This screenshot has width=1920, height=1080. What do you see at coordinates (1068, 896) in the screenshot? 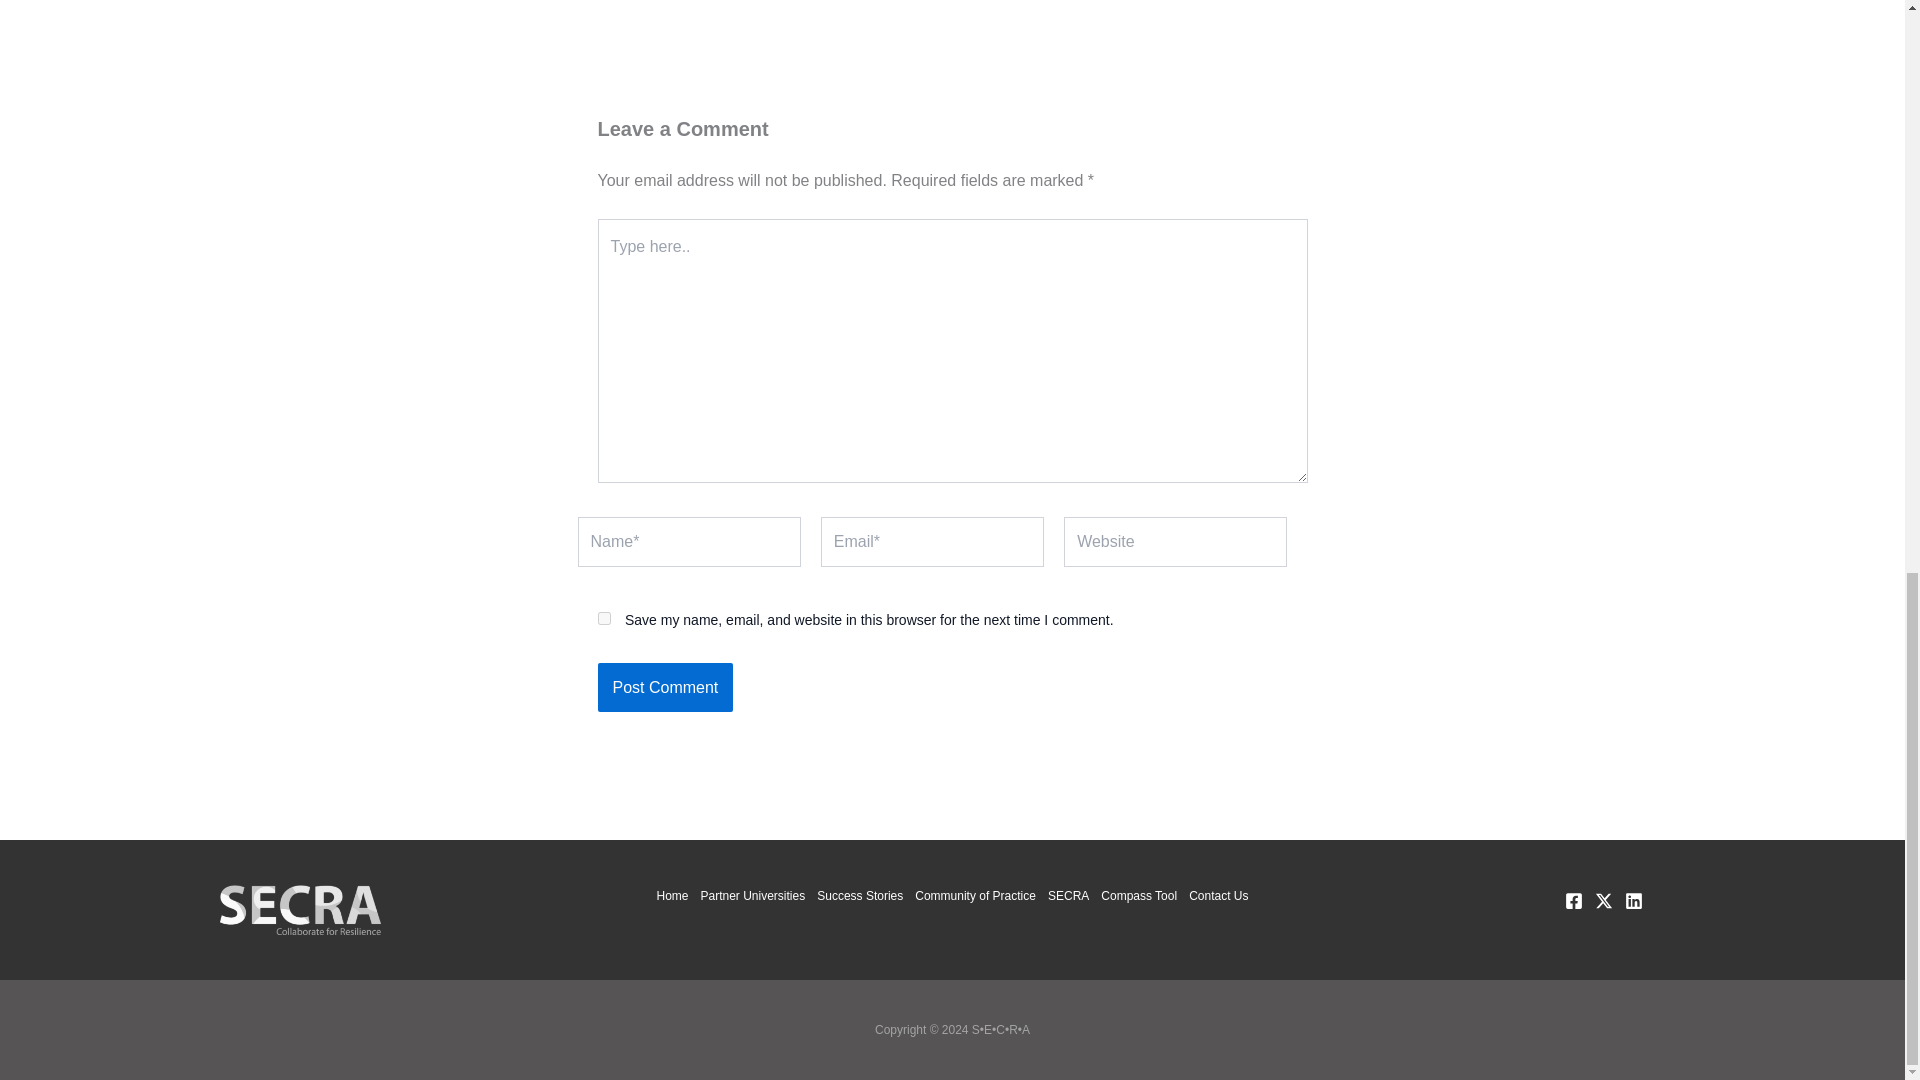
I see `SECRA` at bounding box center [1068, 896].